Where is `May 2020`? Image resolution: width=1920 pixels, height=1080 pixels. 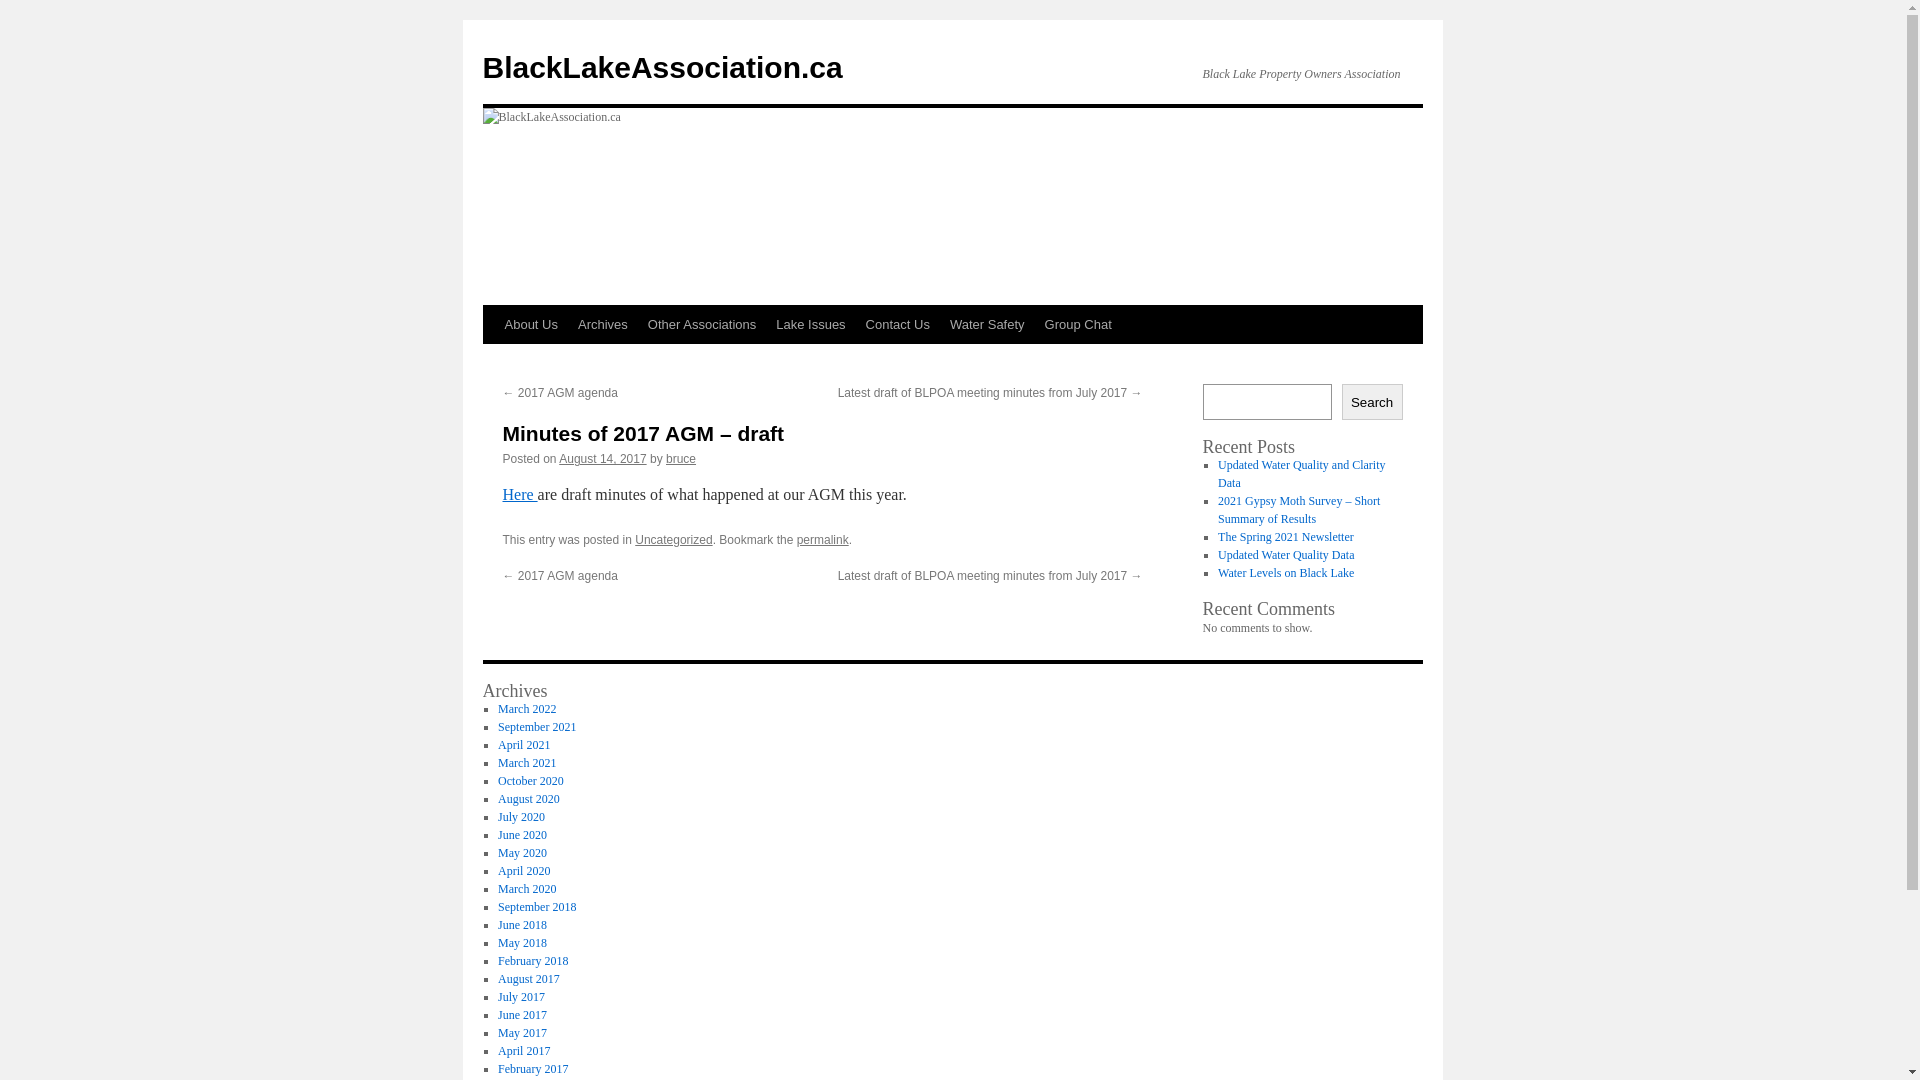
May 2020 is located at coordinates (522, 853).